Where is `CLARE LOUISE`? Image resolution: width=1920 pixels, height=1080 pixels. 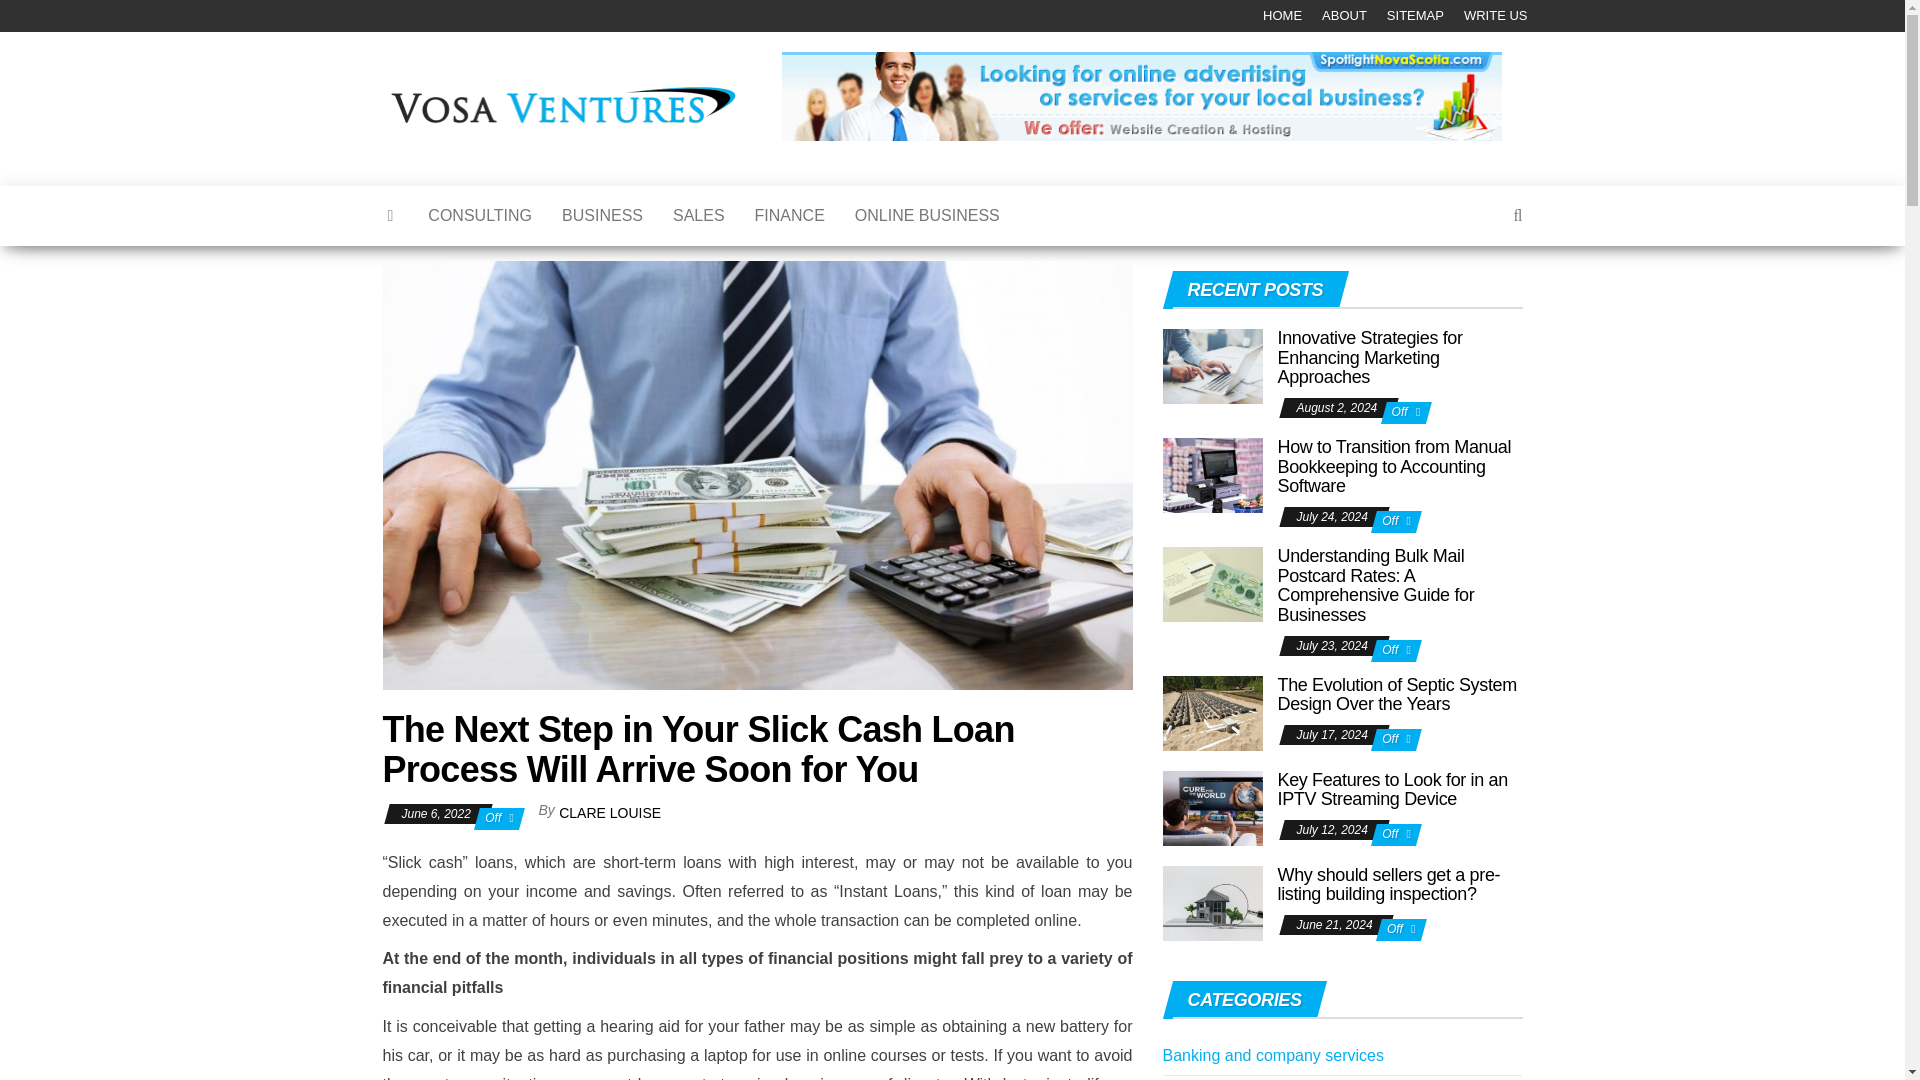 CLARE LOUISE is located at coordinates (609, 812).